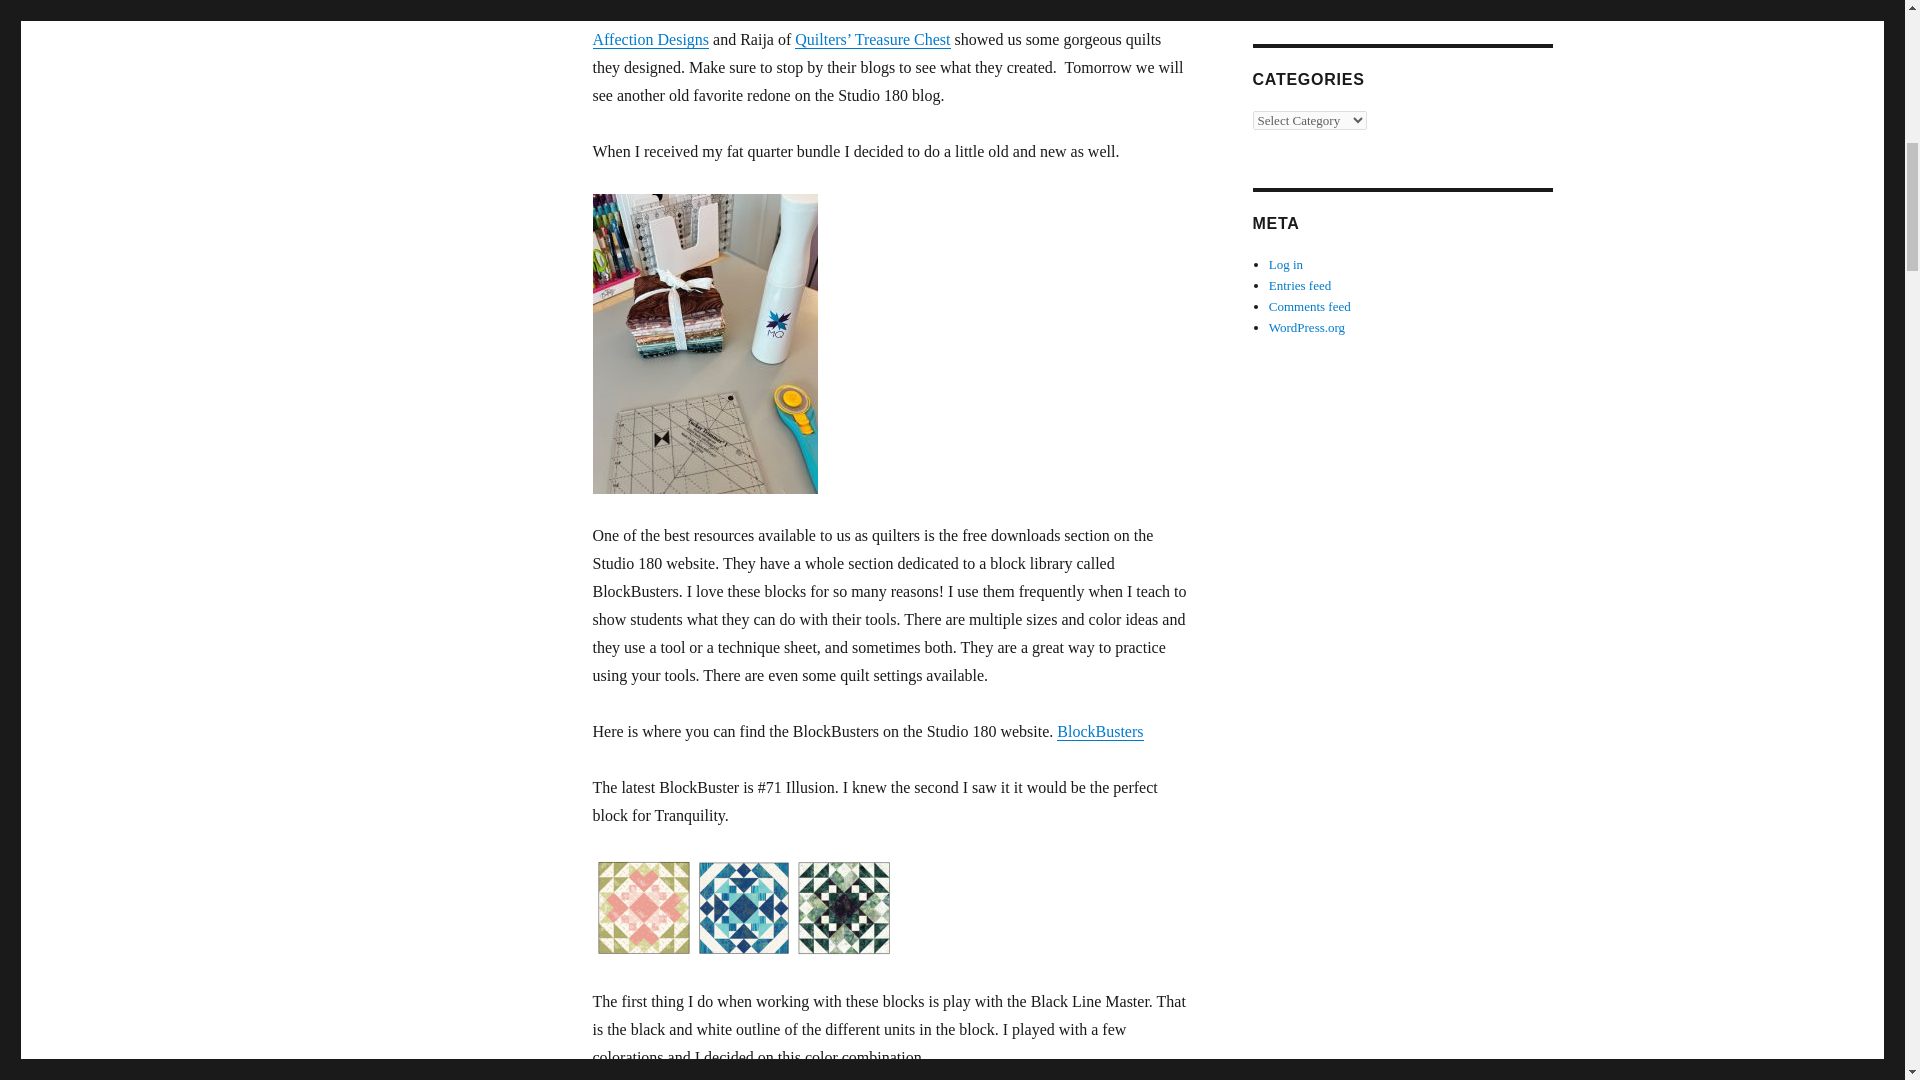 The height and width of the screenshot is (1080, 1920). I want to click on Comments feed, so click(1310, 306).